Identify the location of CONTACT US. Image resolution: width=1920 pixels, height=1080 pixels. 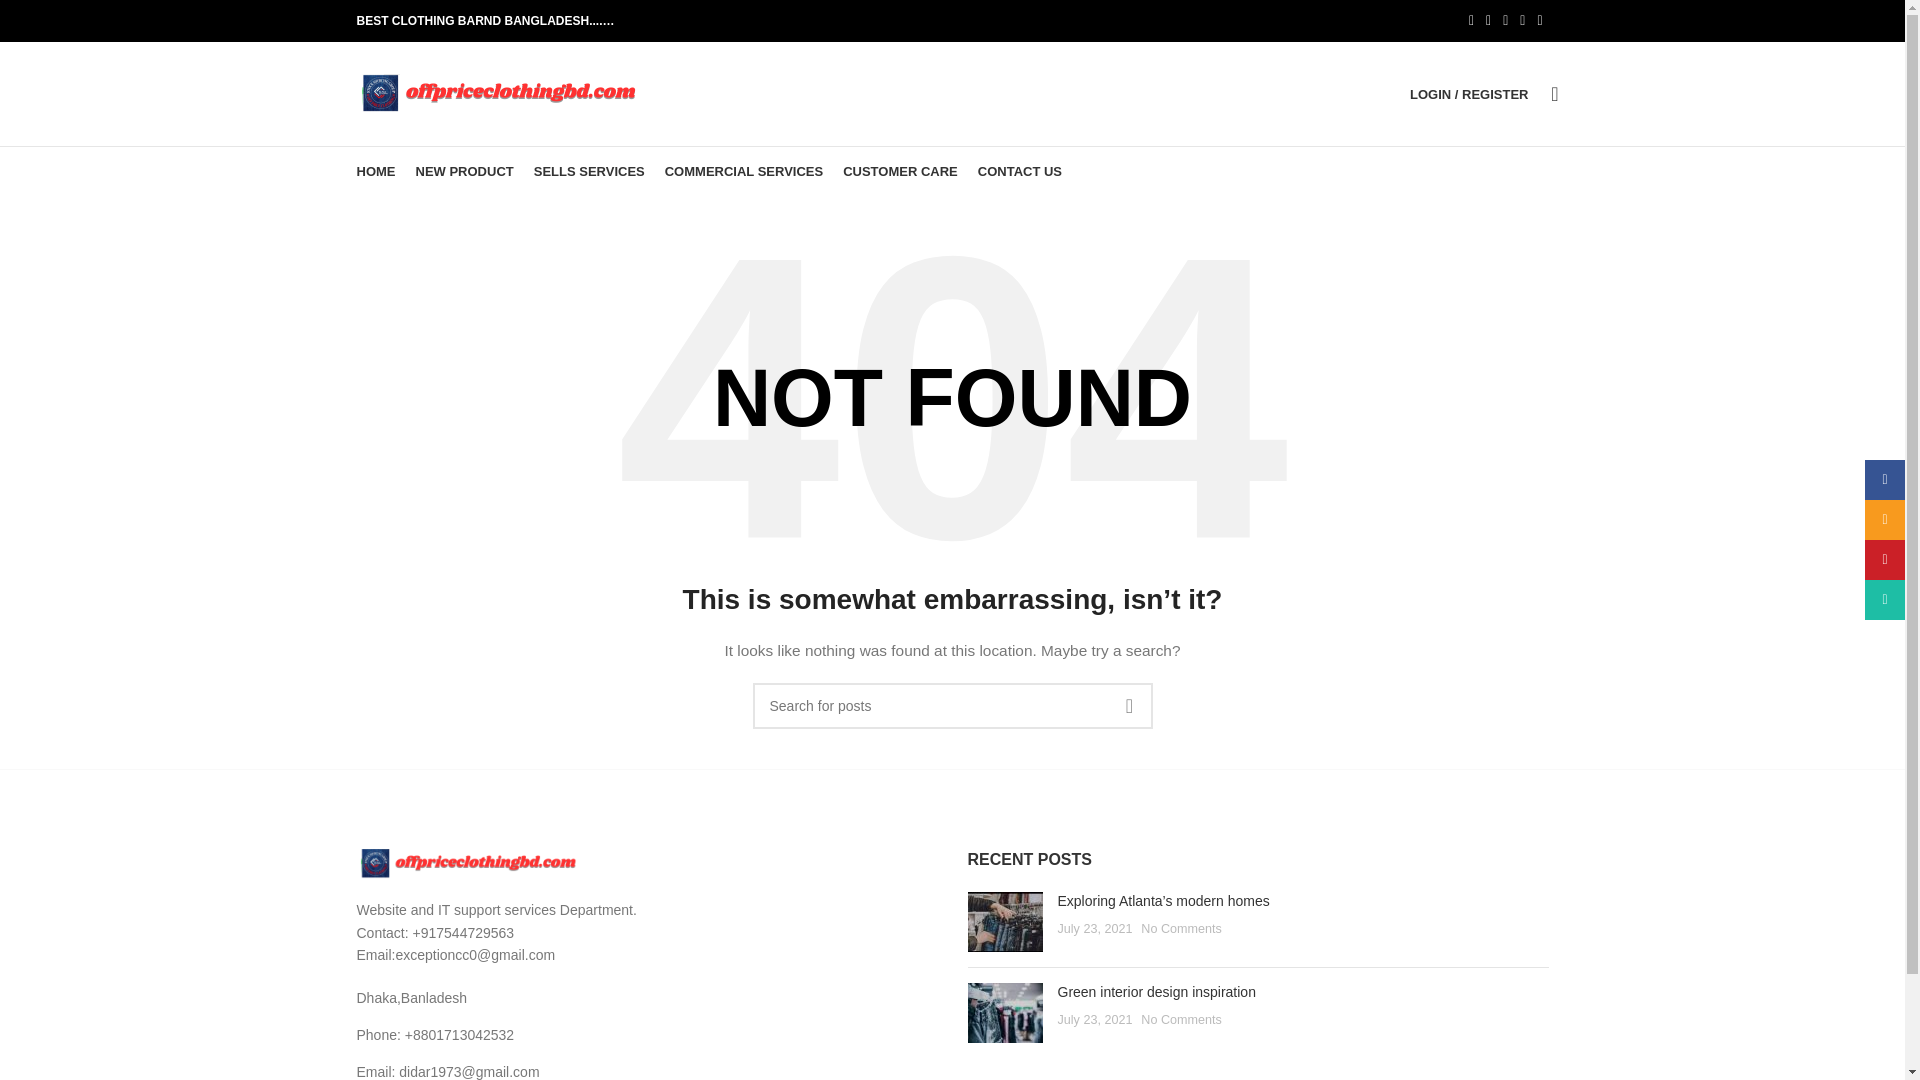
(1019, 172).